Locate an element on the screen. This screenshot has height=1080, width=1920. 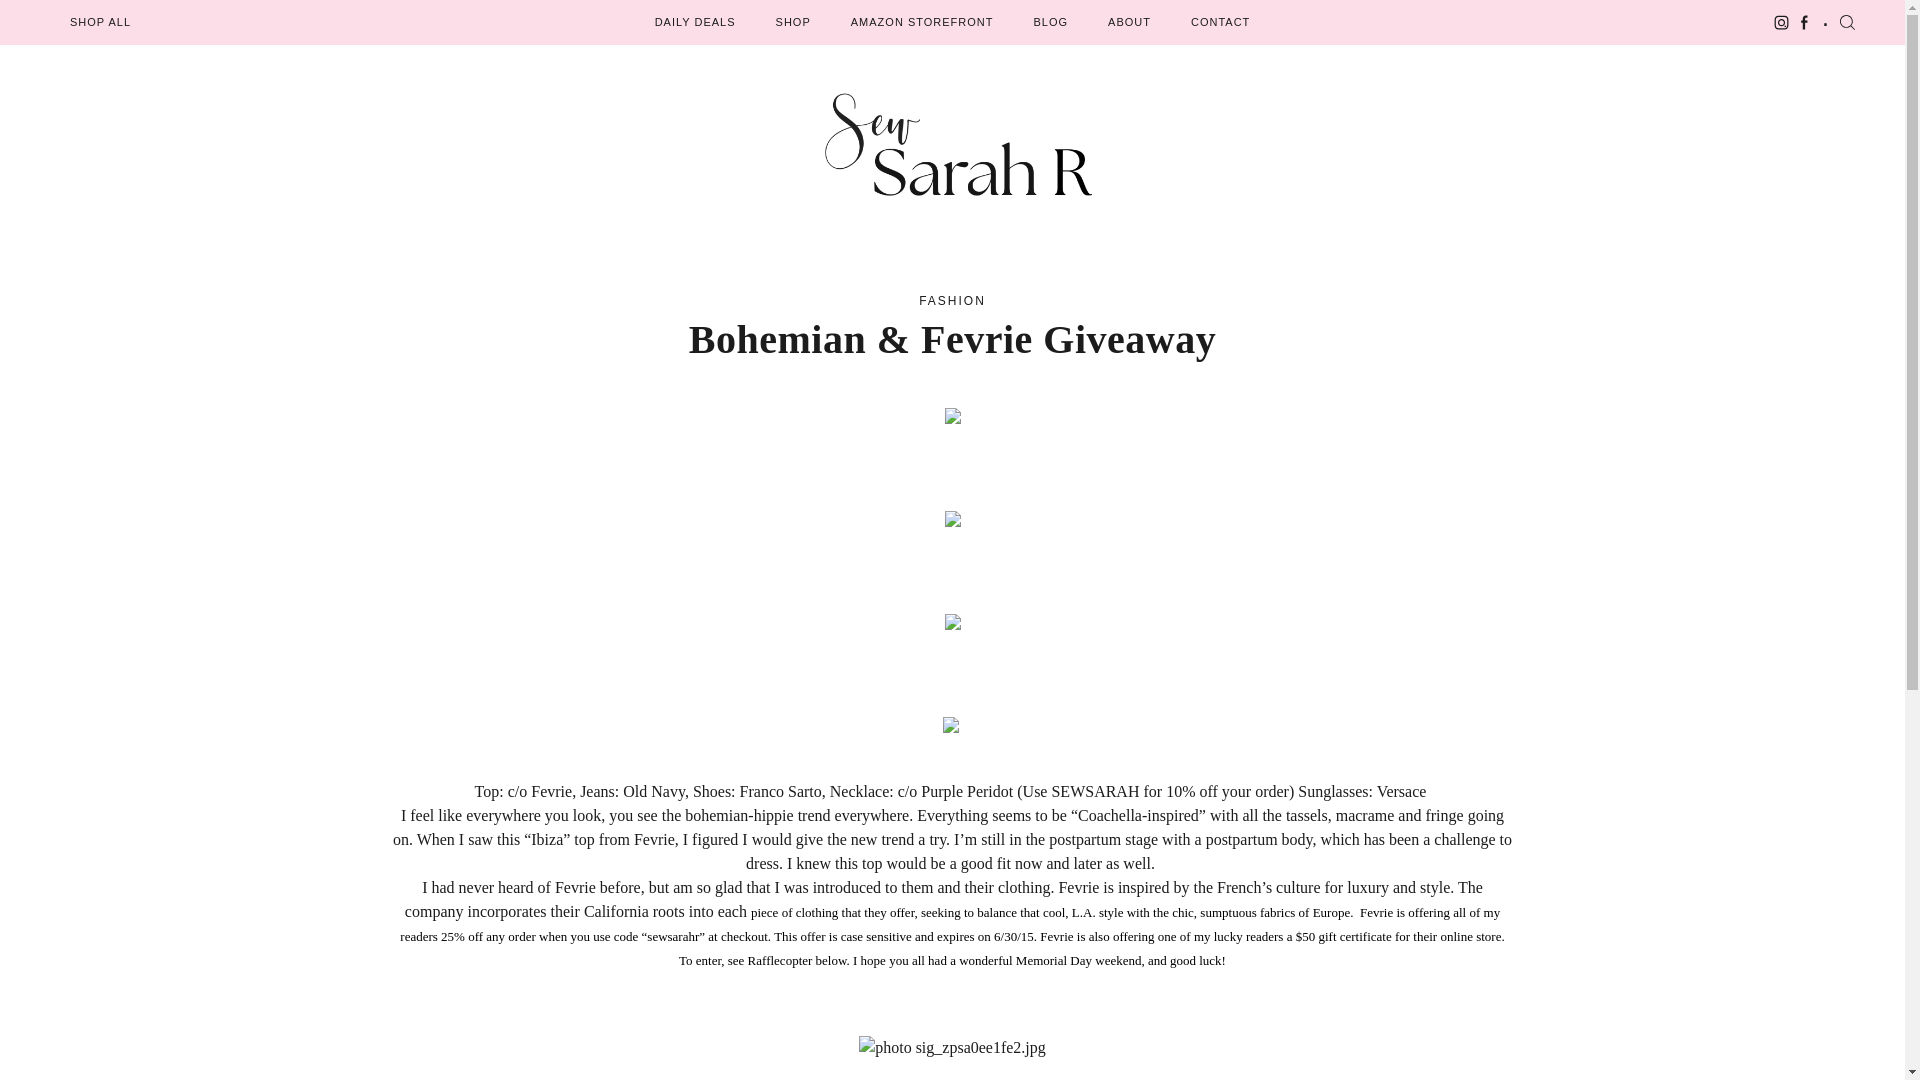
SHOP ALL is located at coordinates (100, 22).